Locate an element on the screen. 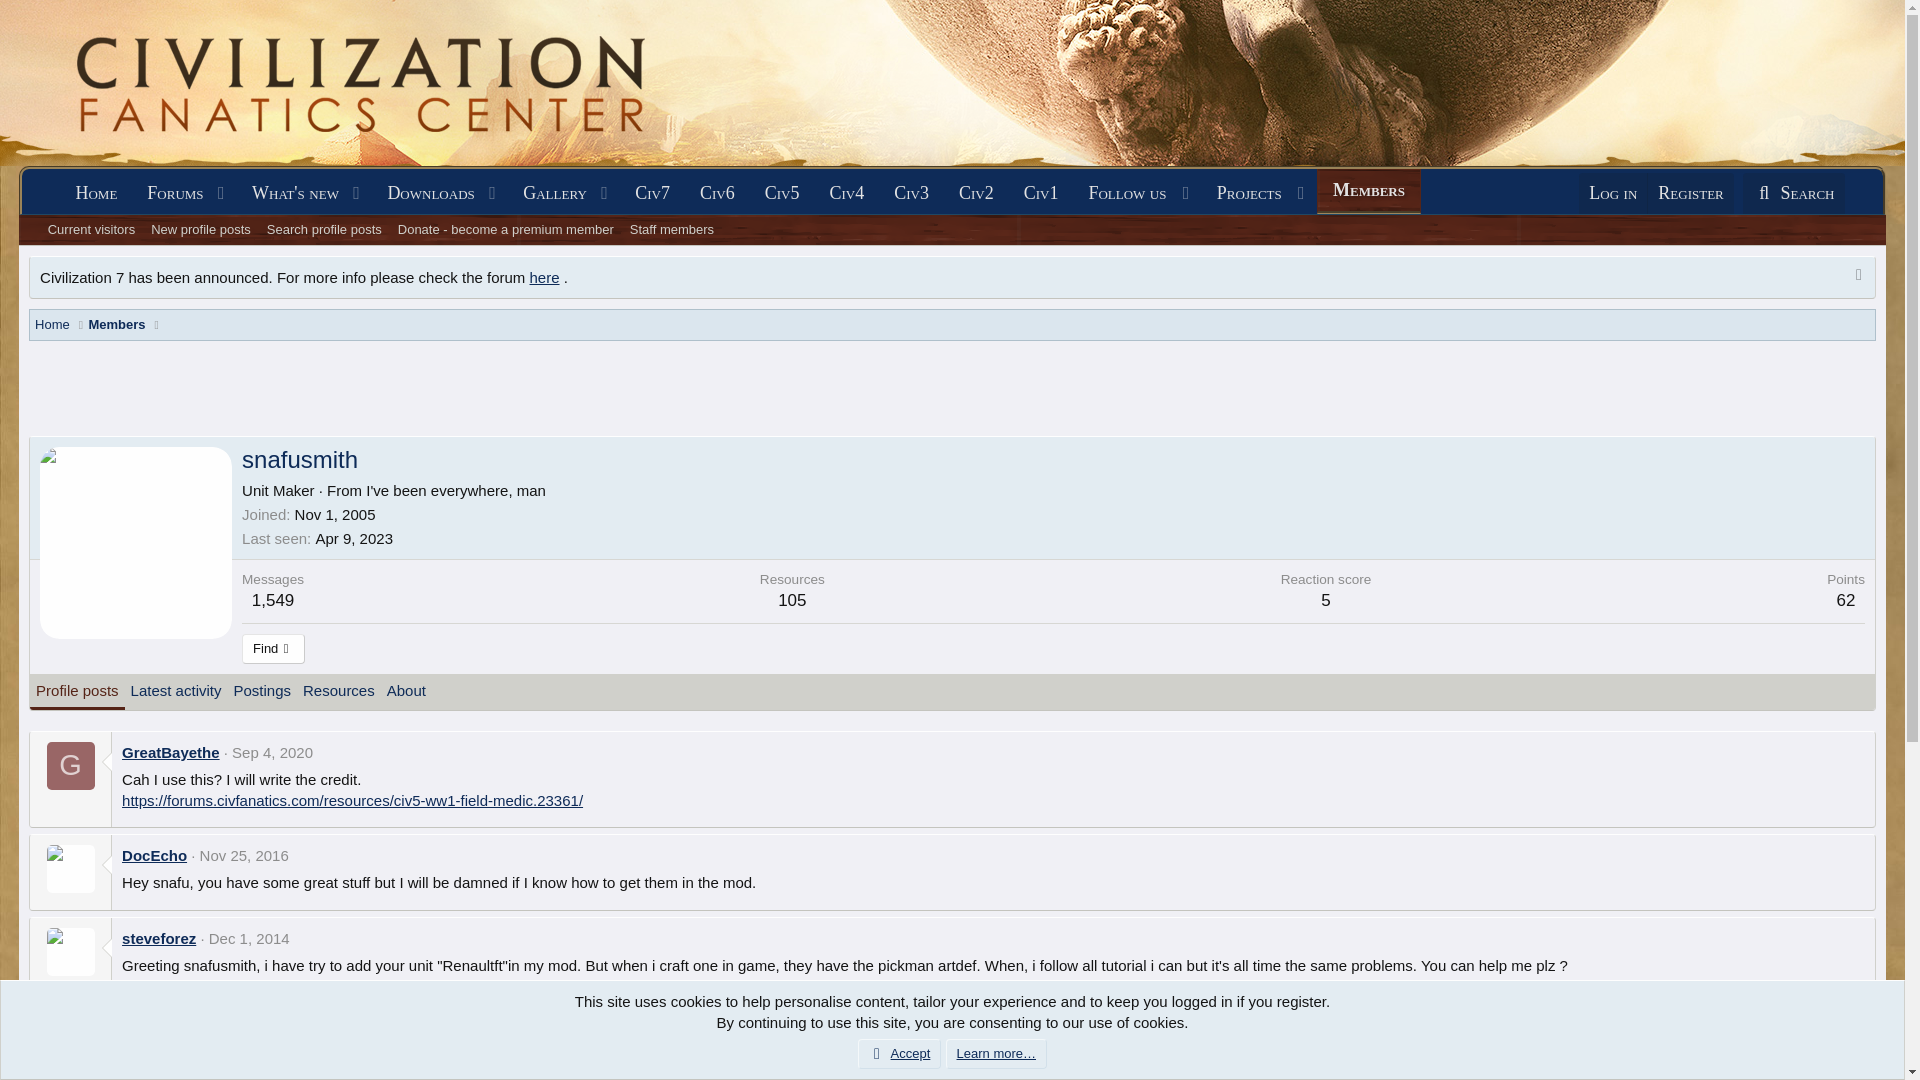 Image resolution: width=1920 pixels, height=1080 pixels. Home is located at coordinates (96, 192).